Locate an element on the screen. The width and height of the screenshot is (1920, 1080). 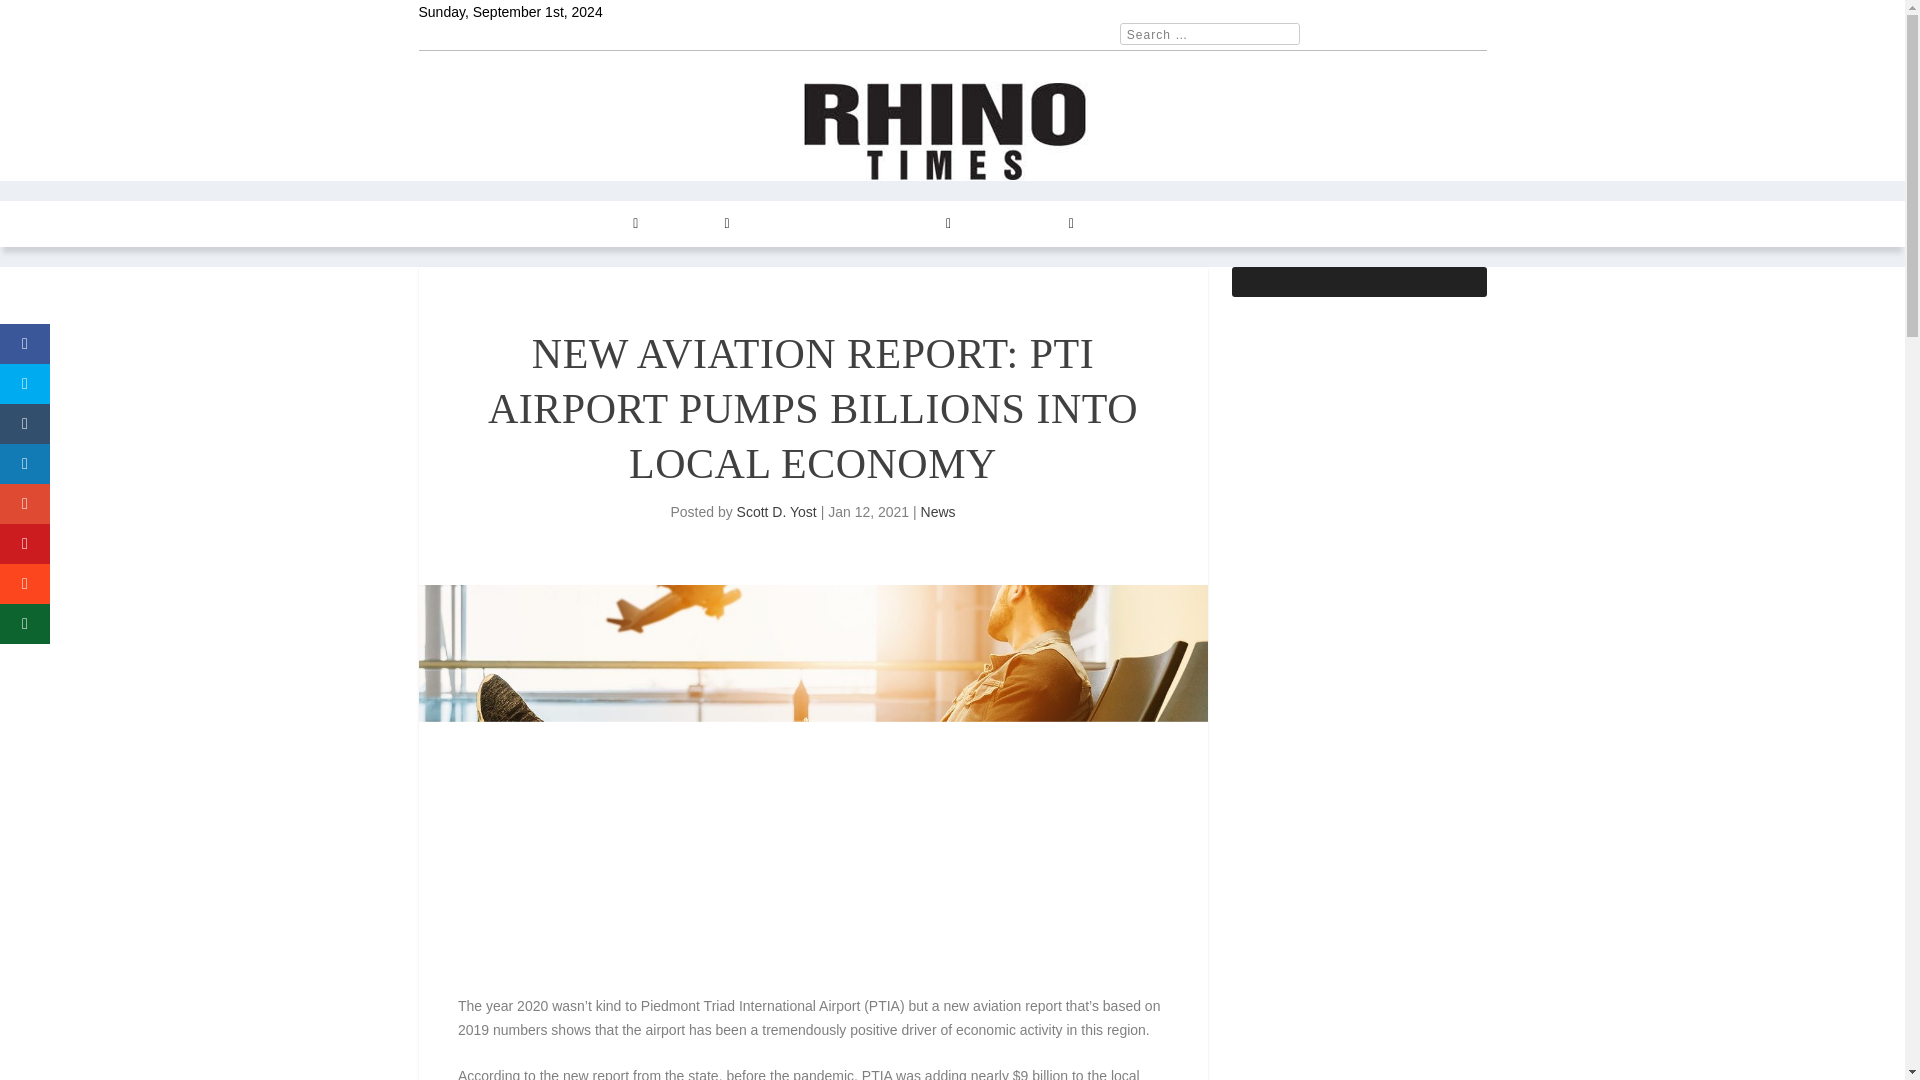
Search is located at coordinates (41, 18).